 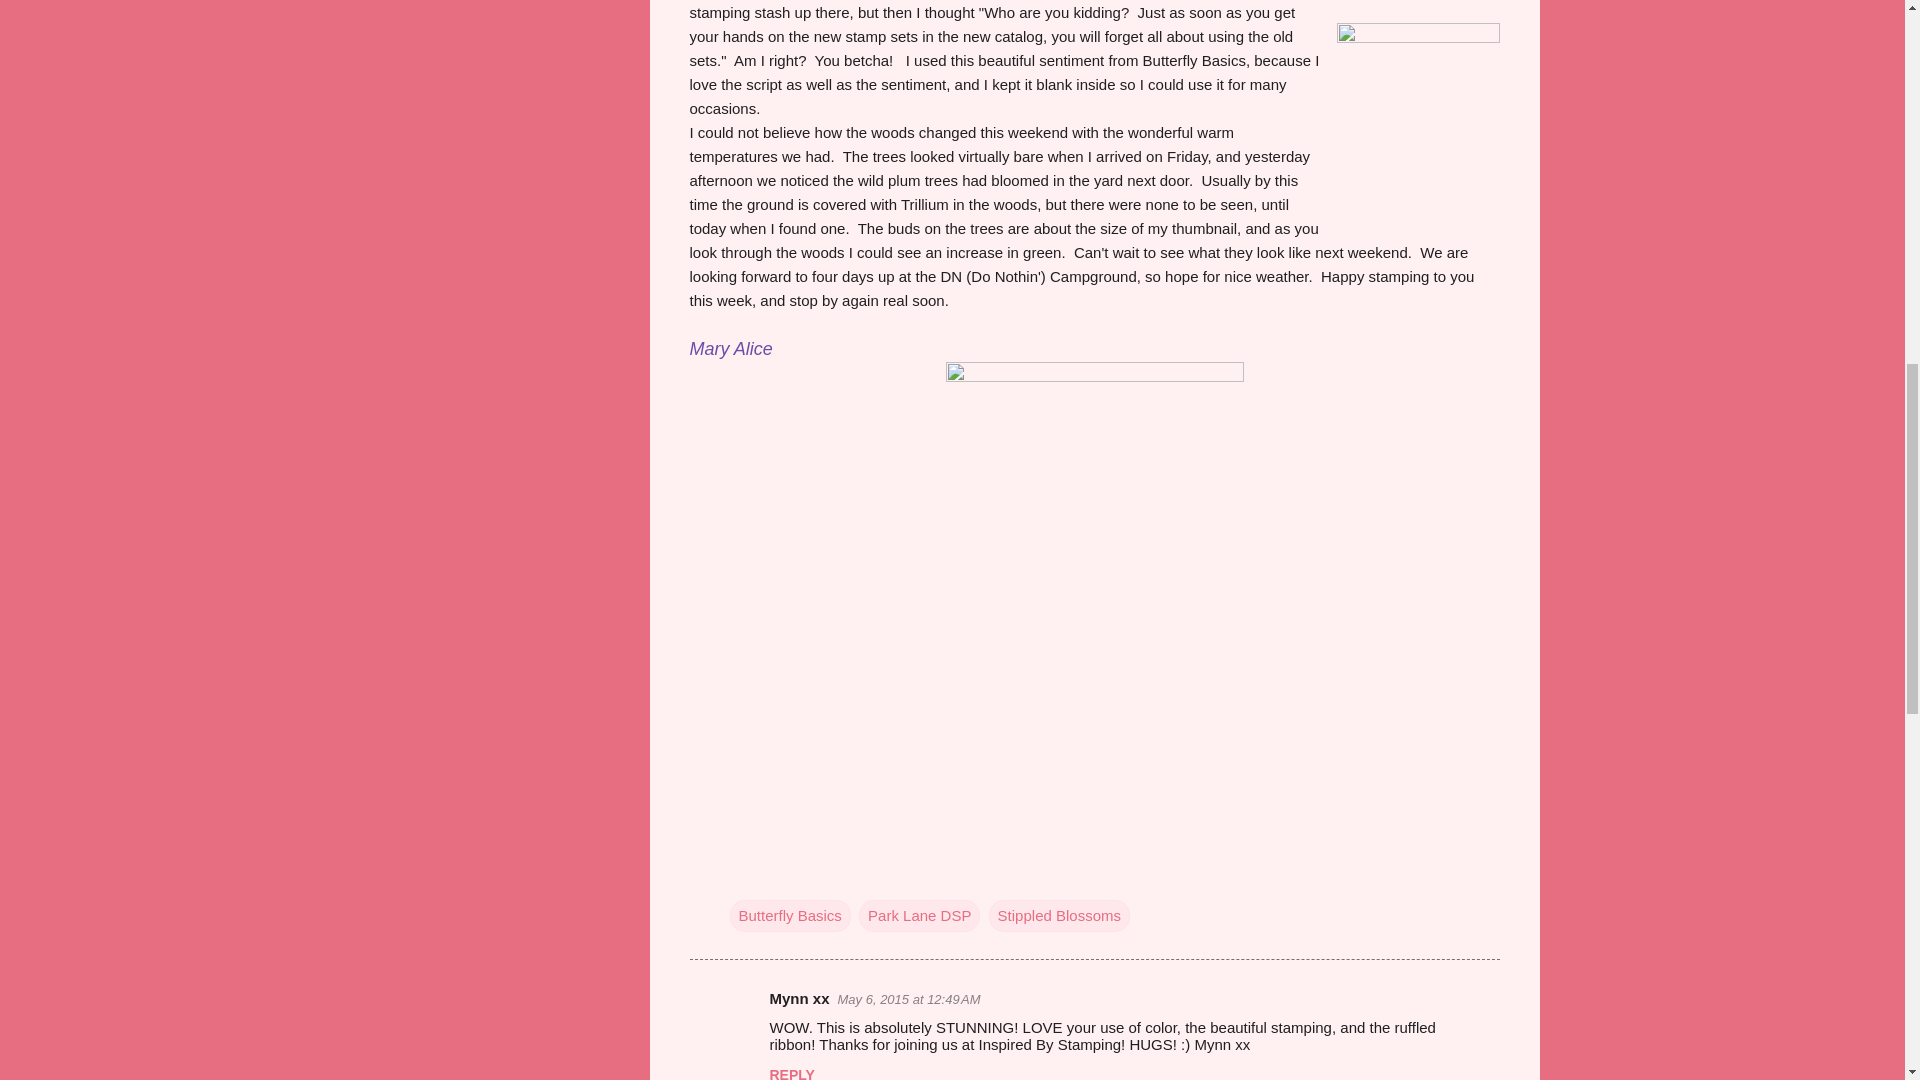 I want to click on Mynn xx, so click(x=799, y=998).